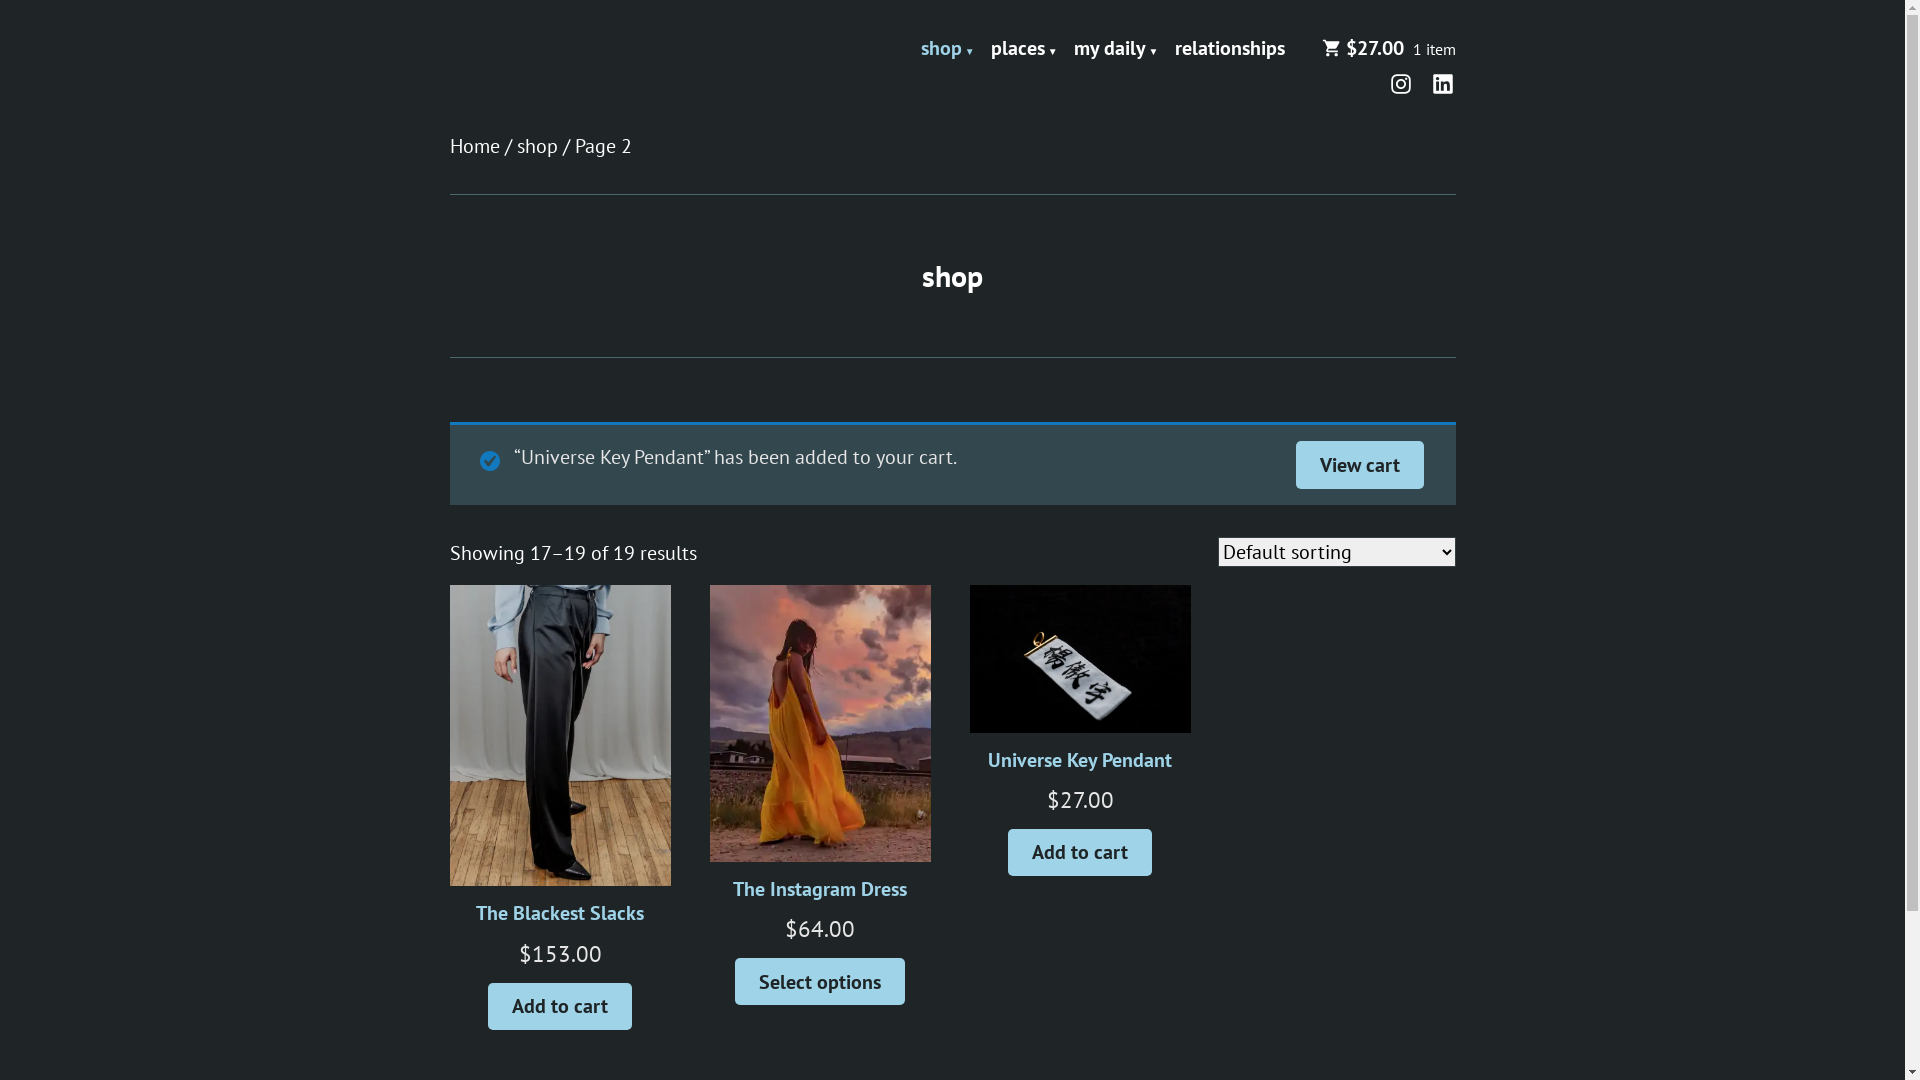  Describe the element at coordinates (1360, 464) in the screenshot. I see `View cart` at that location.